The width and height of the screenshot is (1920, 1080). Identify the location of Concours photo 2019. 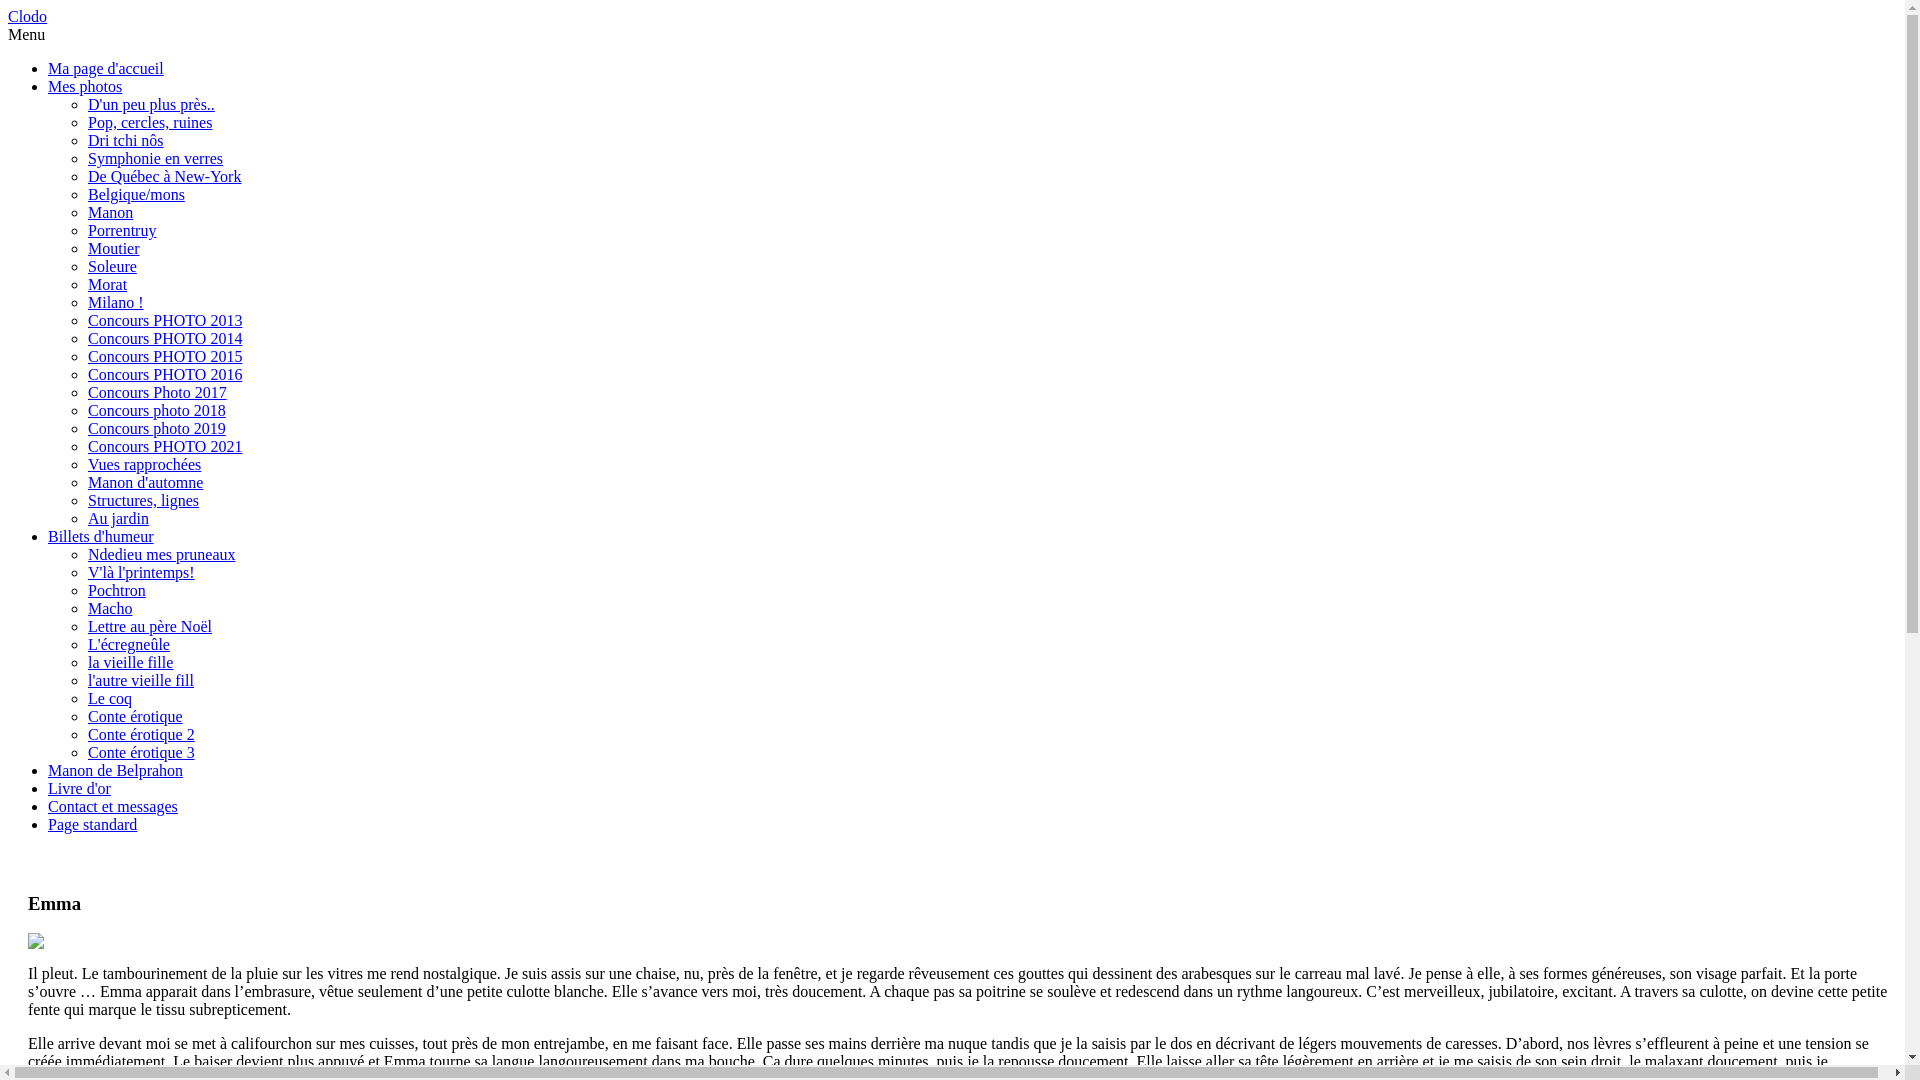
(157, 428).